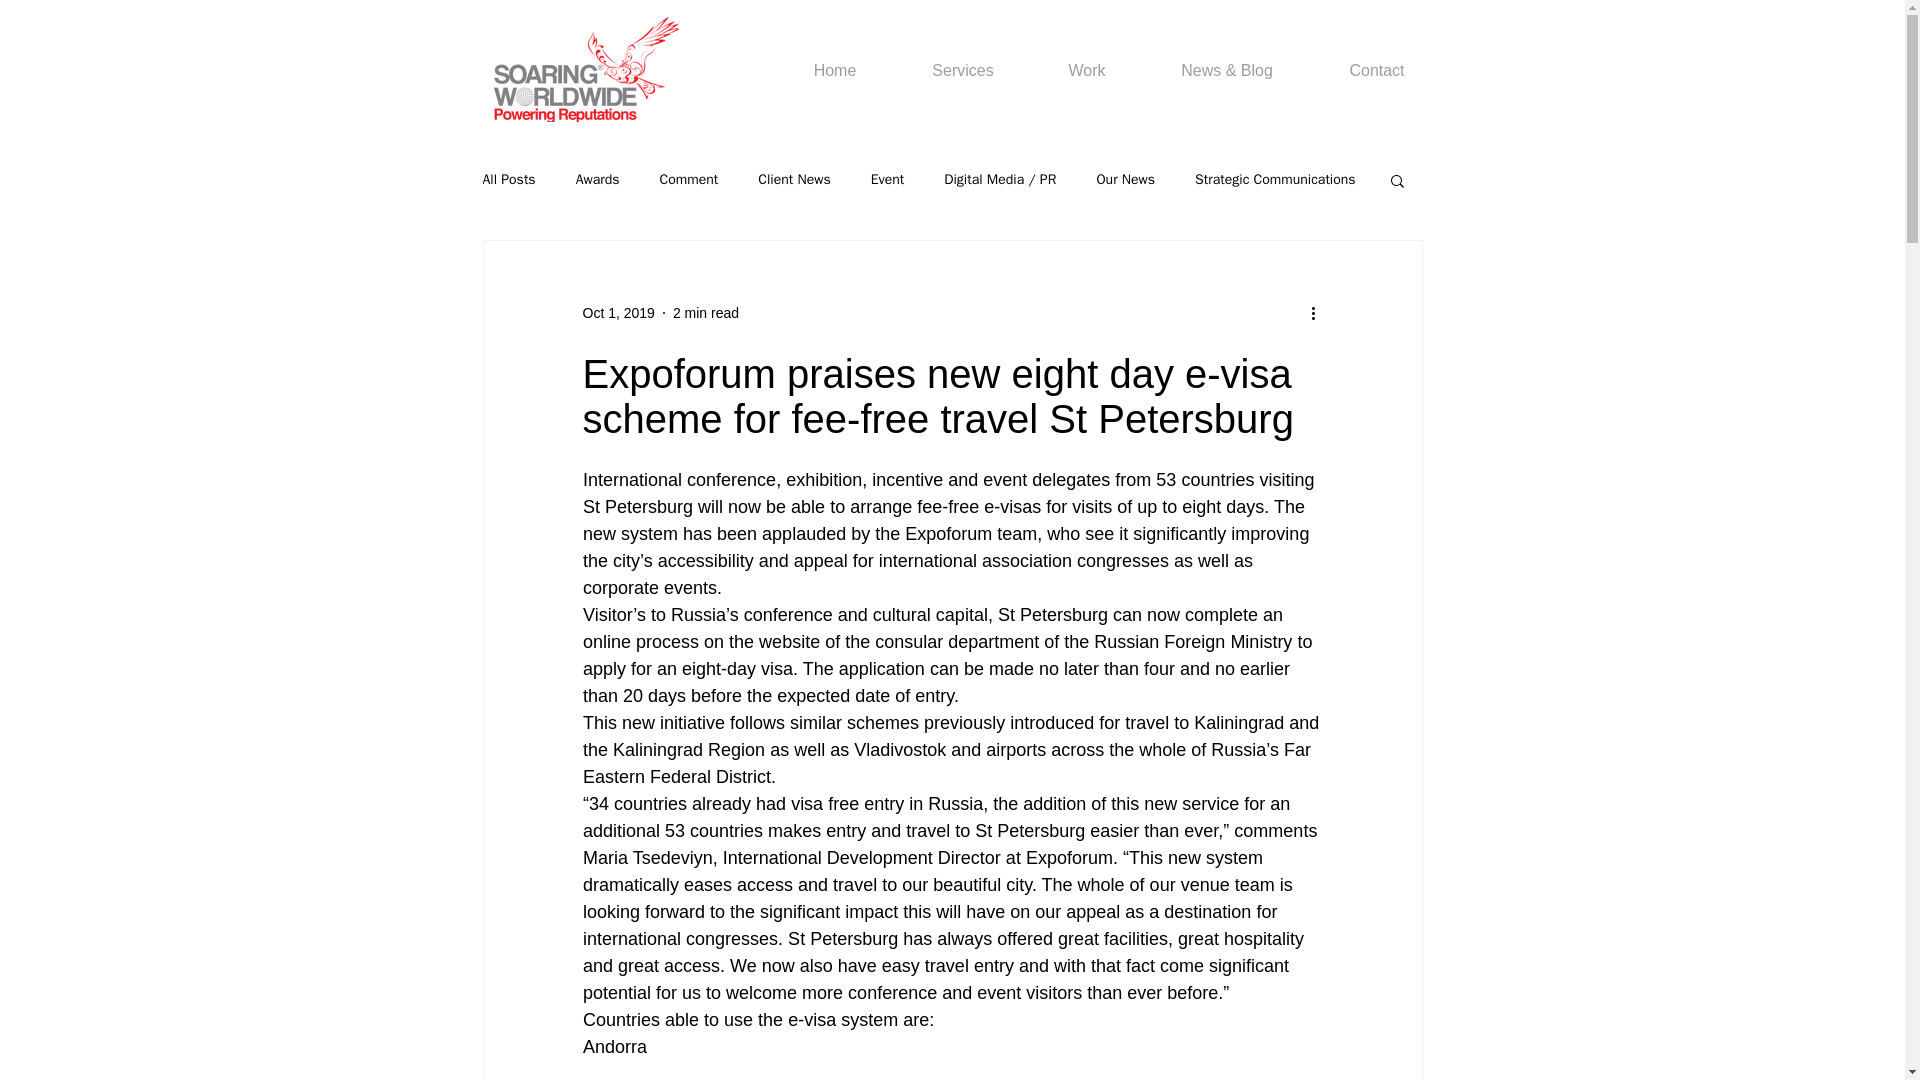 Image resolution: width=1920 pixels, height=1080 pixels. Describe the element at coordinates (794, 180) in the screenshot. I see `Client News` at that location.